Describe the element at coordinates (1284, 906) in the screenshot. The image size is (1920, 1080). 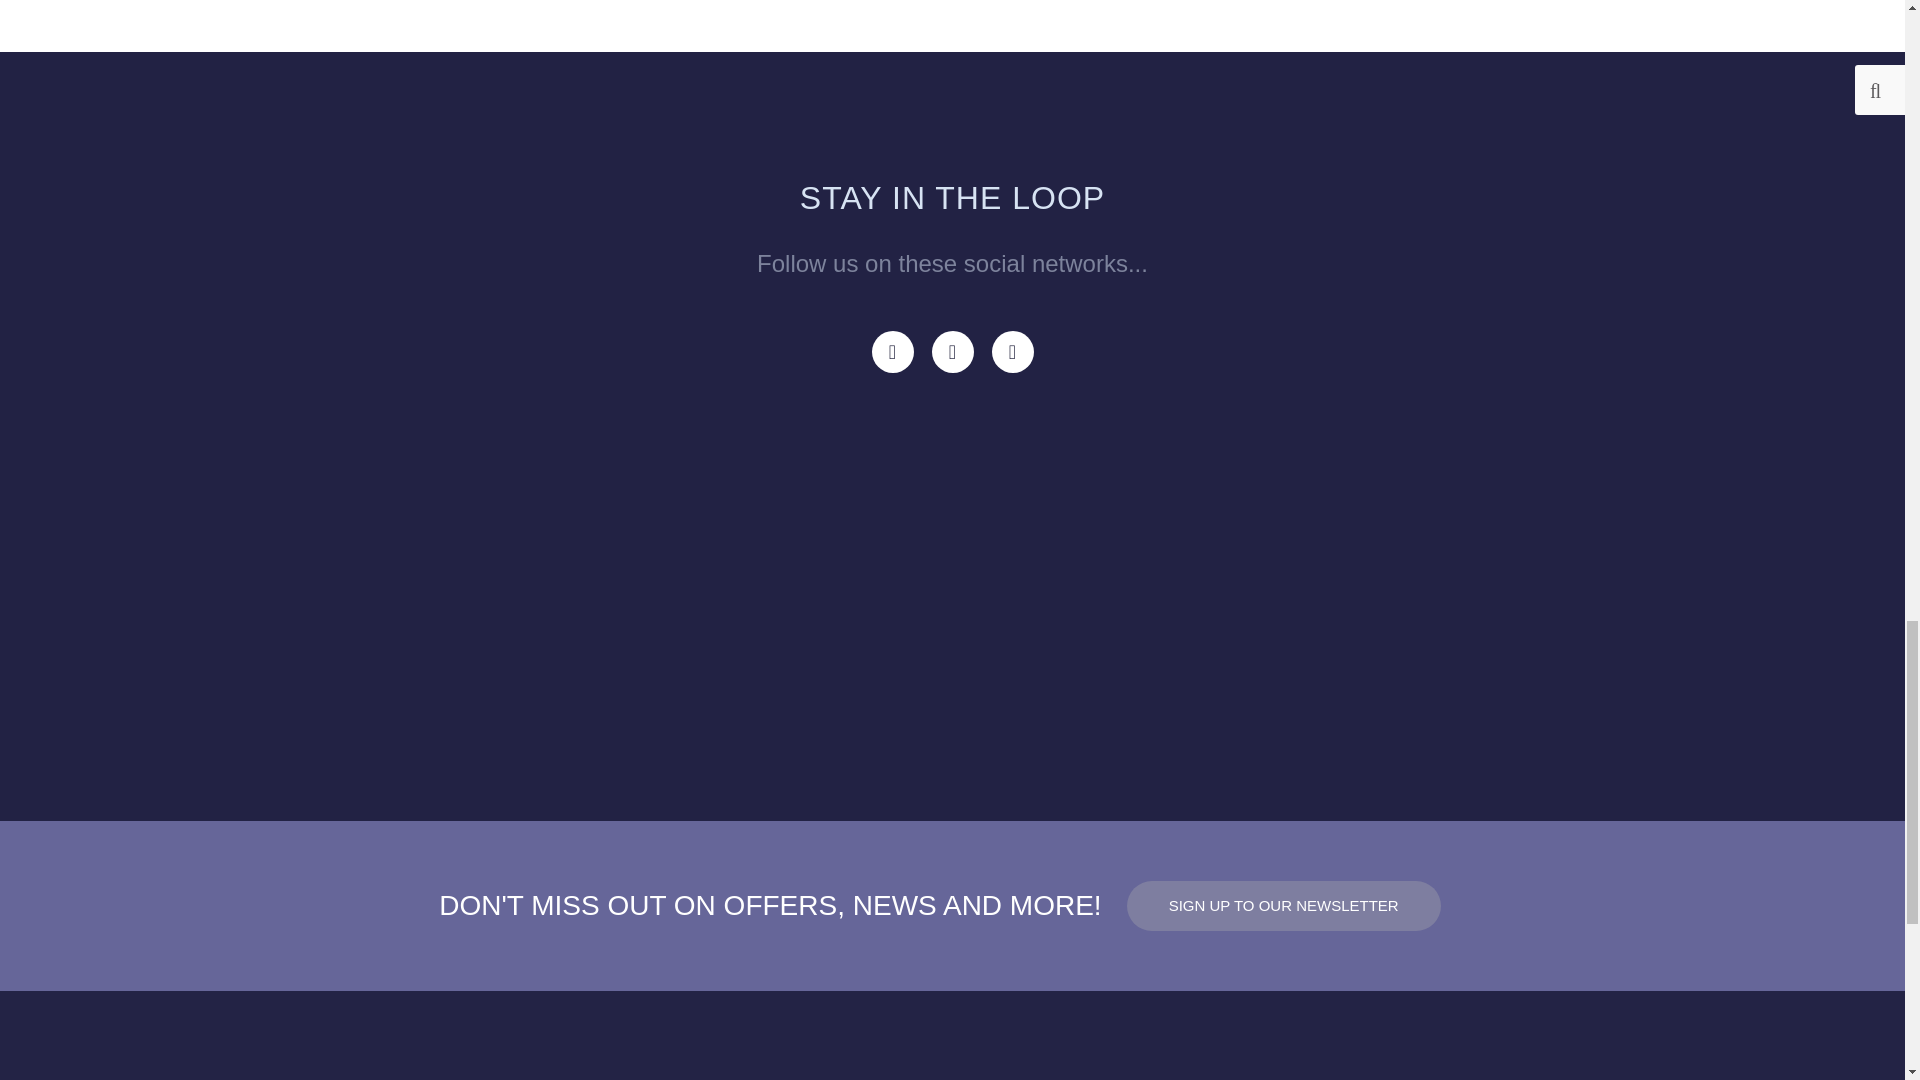
I see `SIGN UP TO OUR NEWSLETTER` at that location.